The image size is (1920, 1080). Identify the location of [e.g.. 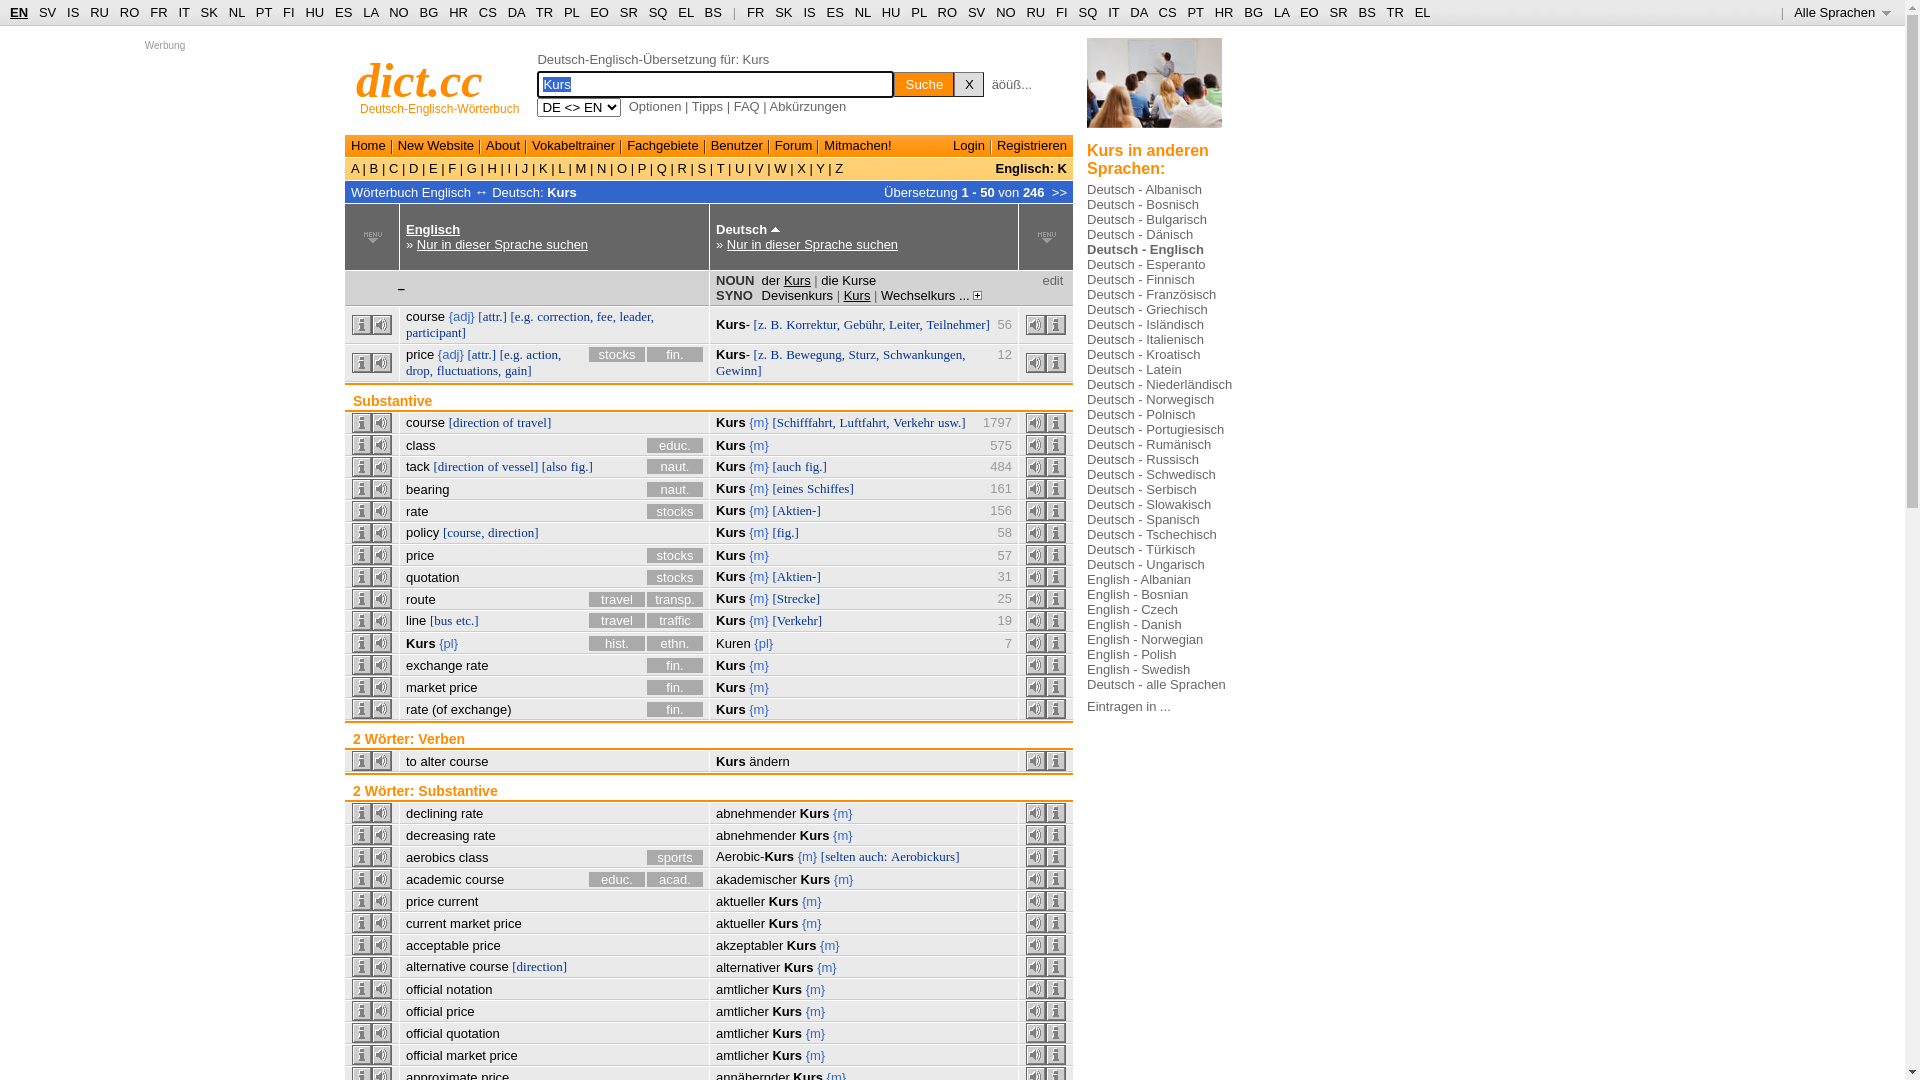
(522, 316).